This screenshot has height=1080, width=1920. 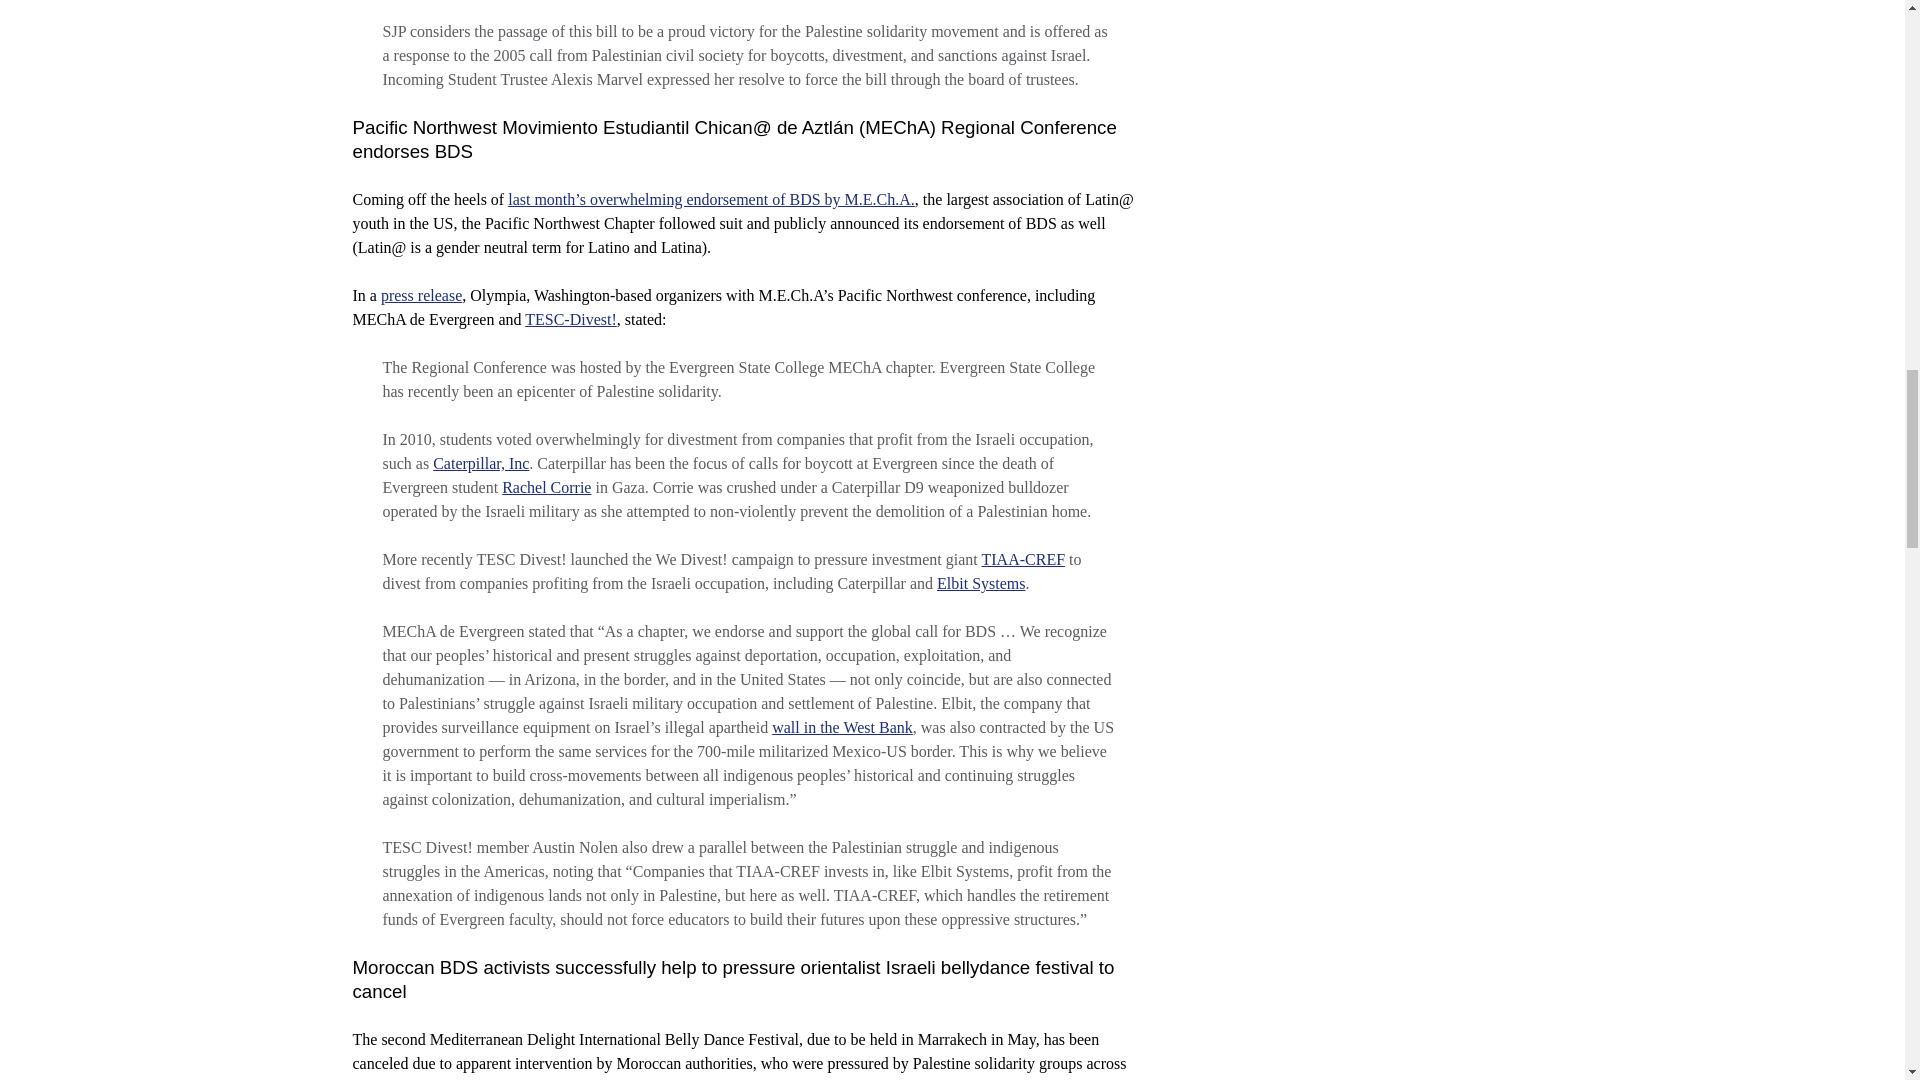 I want to click on Morocco, so click(x=380, y=1079).